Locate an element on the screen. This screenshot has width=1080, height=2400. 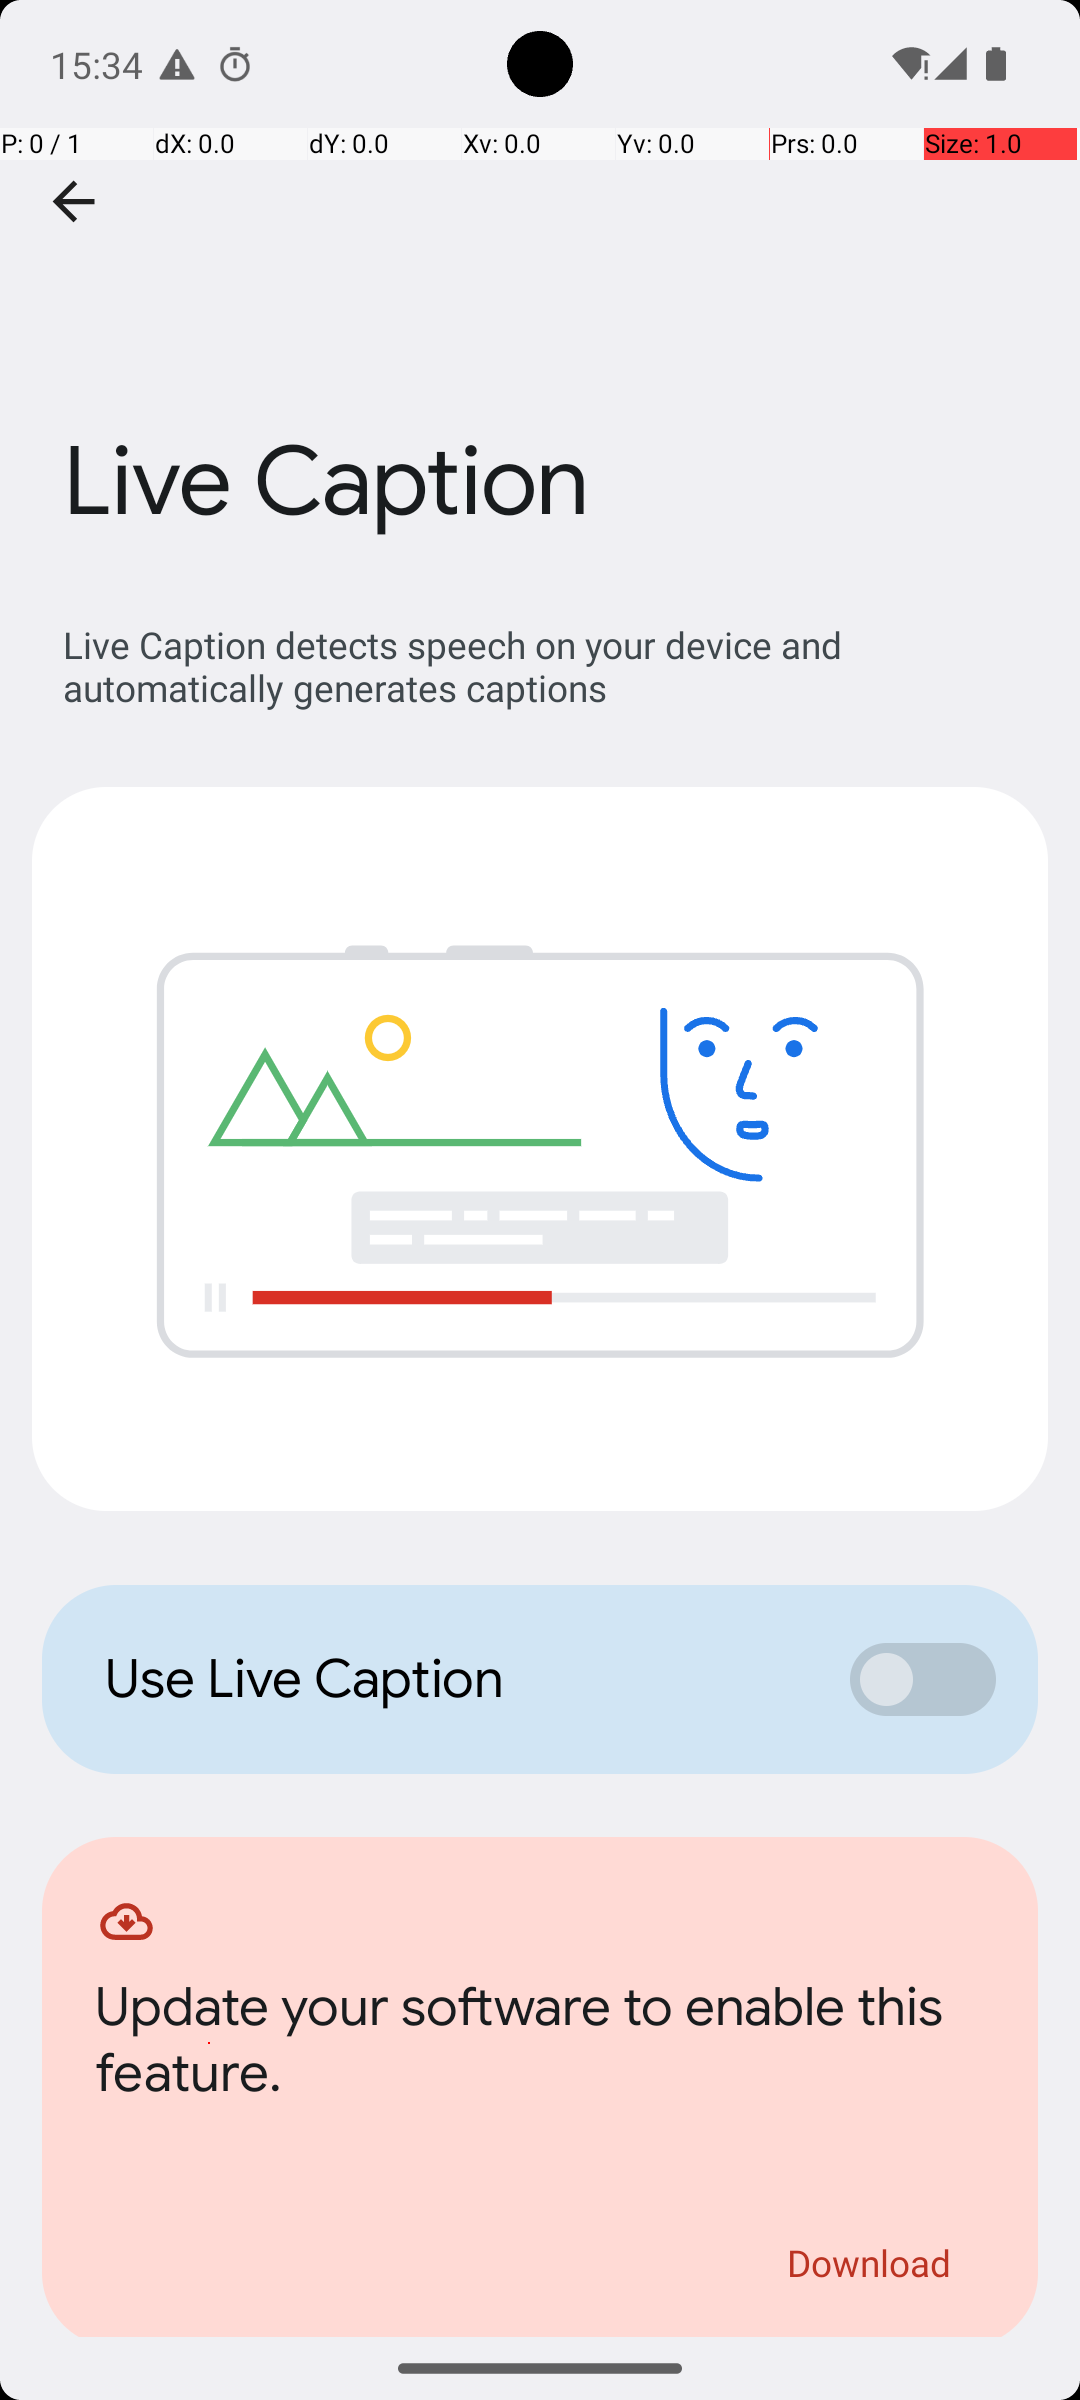
Live Caption is located at coordinates (540, 299).